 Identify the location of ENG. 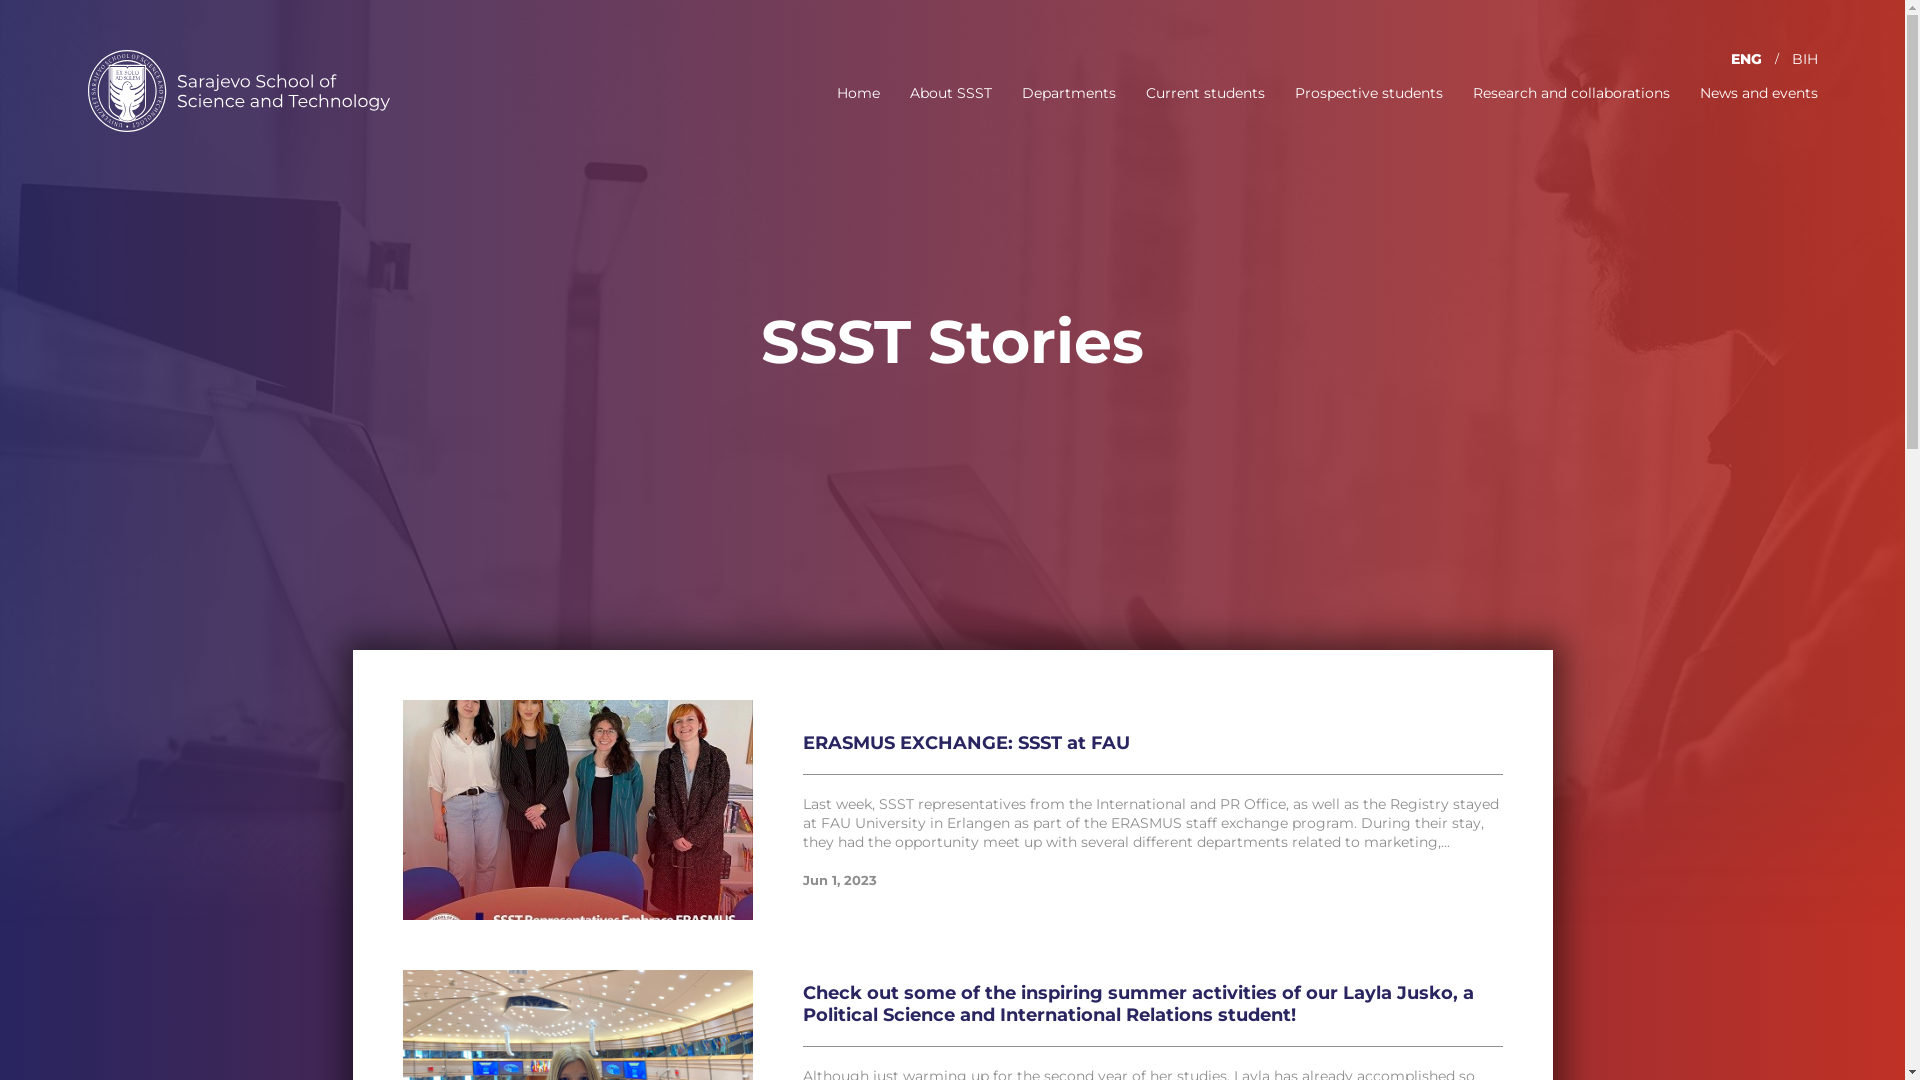
(1746, 59).